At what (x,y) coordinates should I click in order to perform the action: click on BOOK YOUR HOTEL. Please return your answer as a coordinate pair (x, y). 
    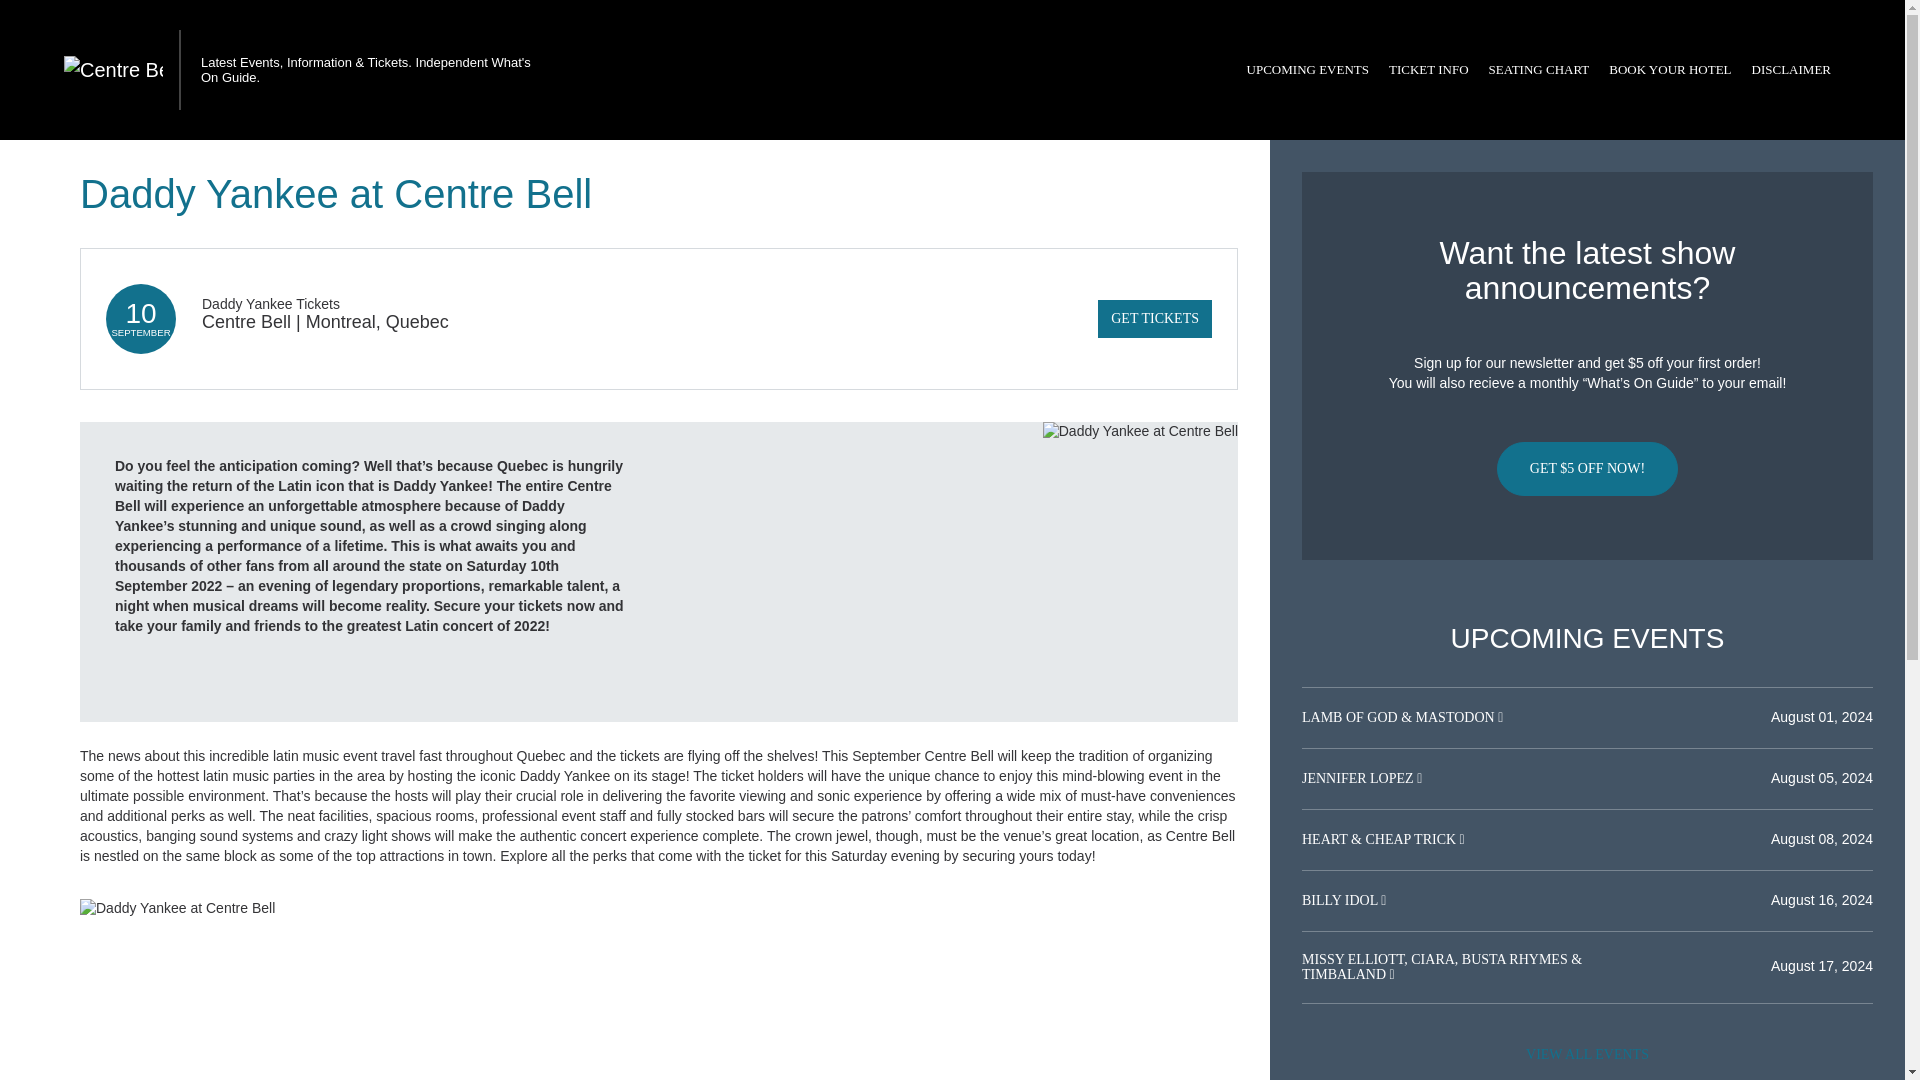
    Looking at the image, I should click on (1670, 70).